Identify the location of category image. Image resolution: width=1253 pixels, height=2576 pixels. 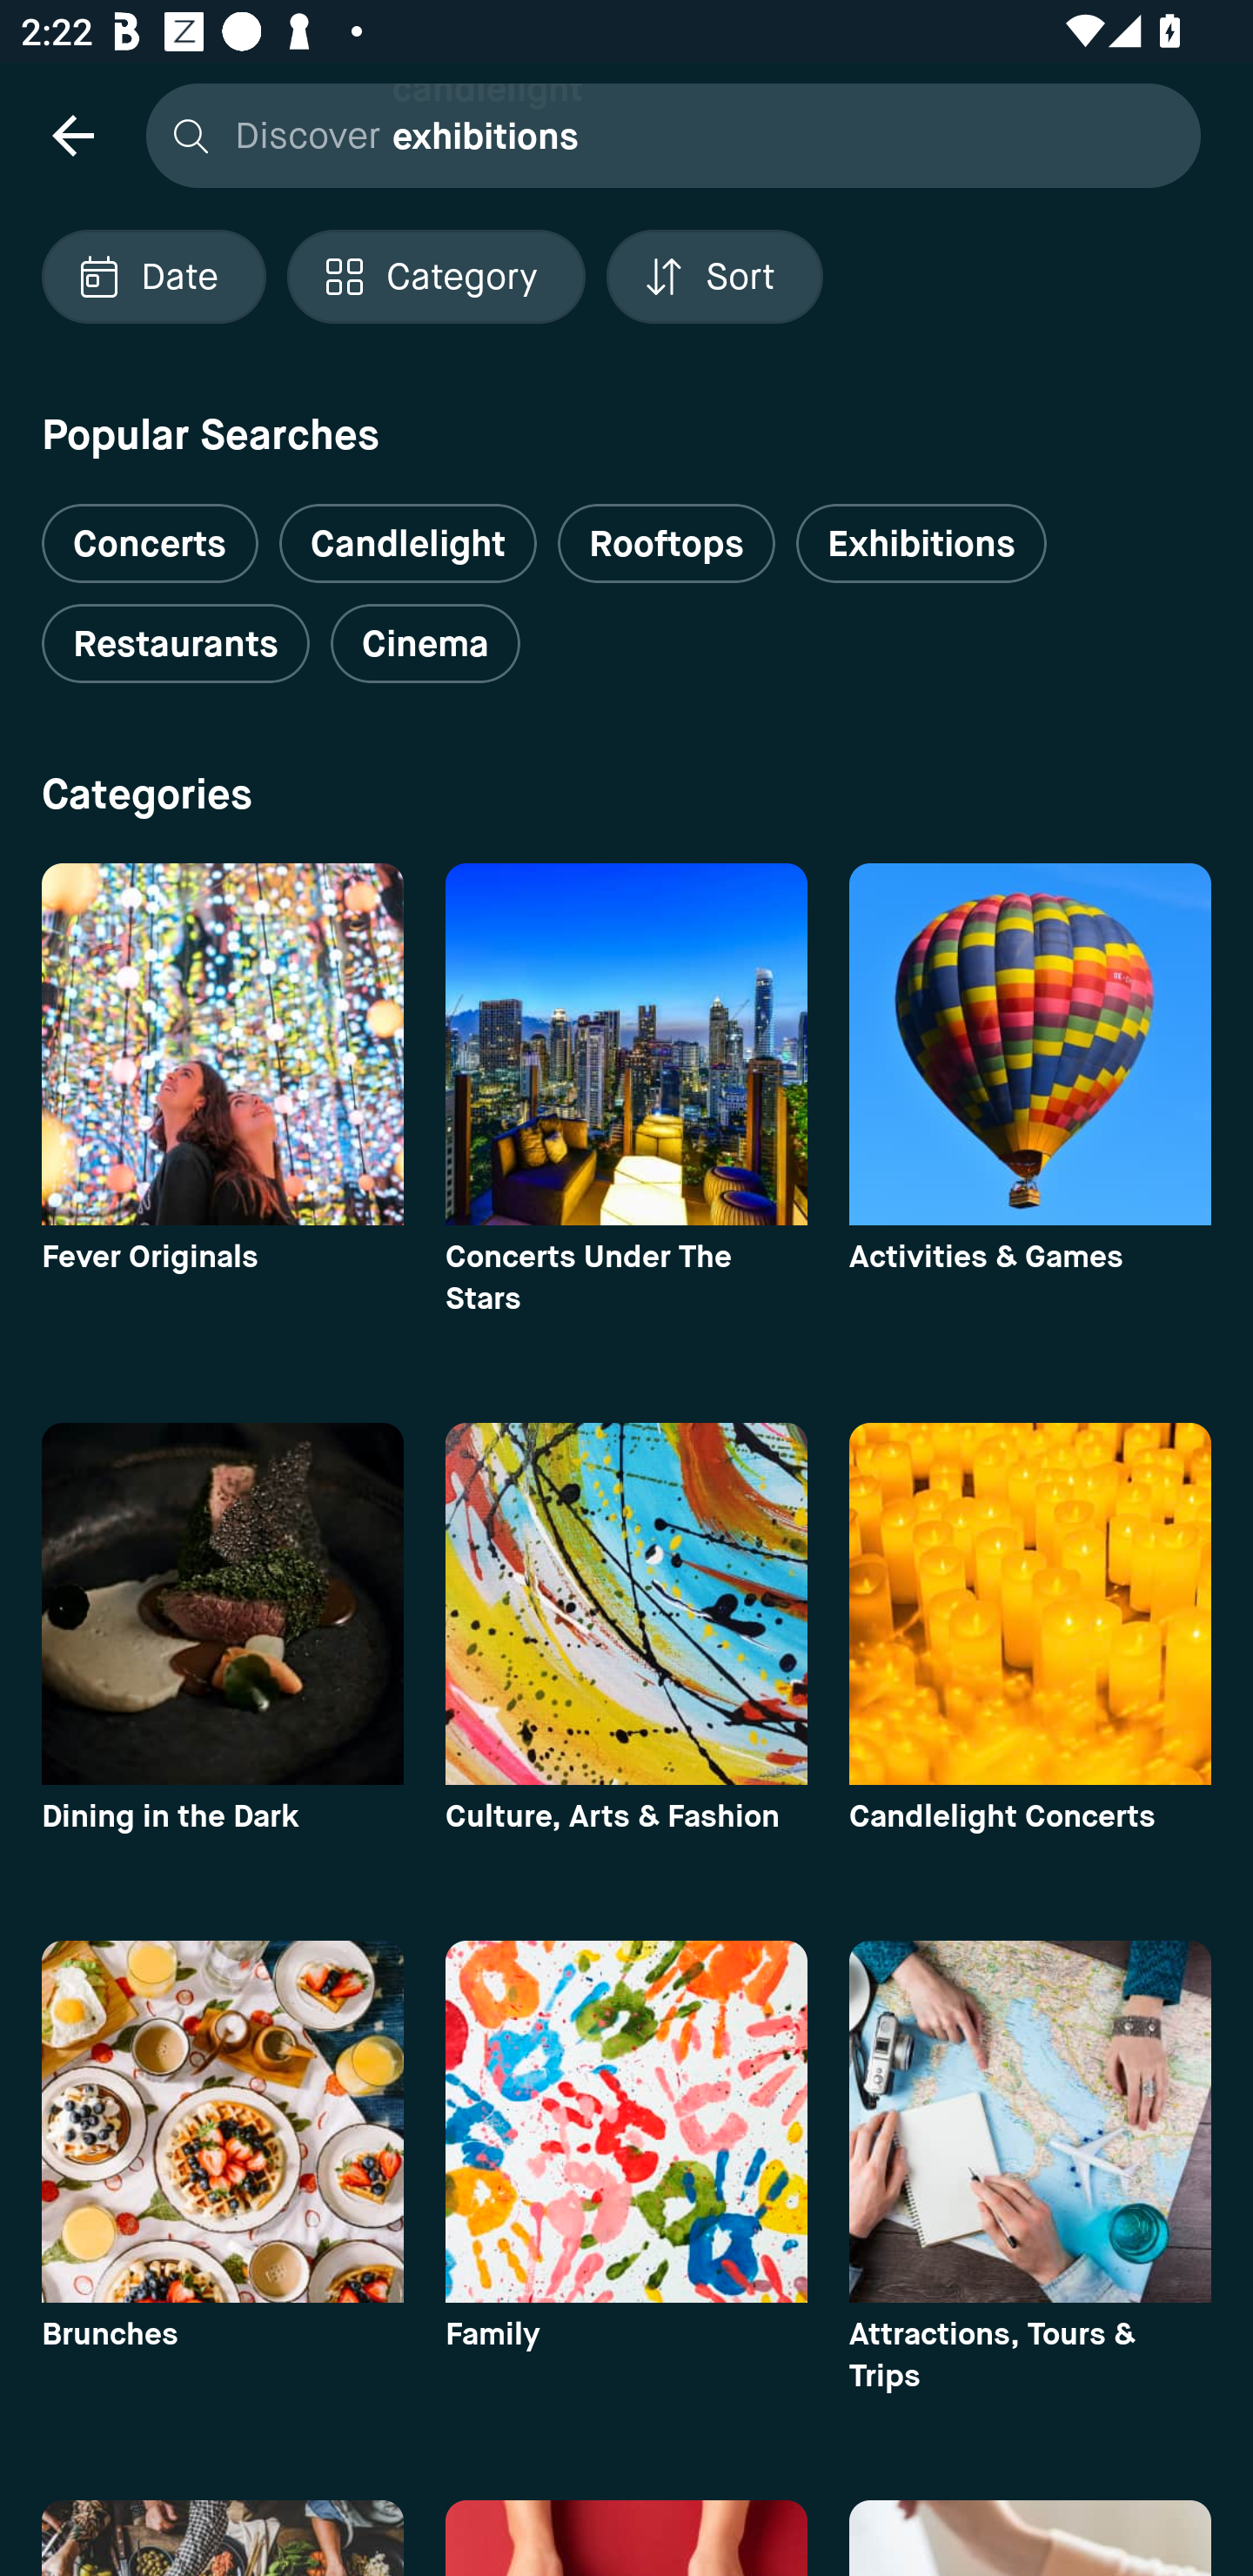
(626, 1044).